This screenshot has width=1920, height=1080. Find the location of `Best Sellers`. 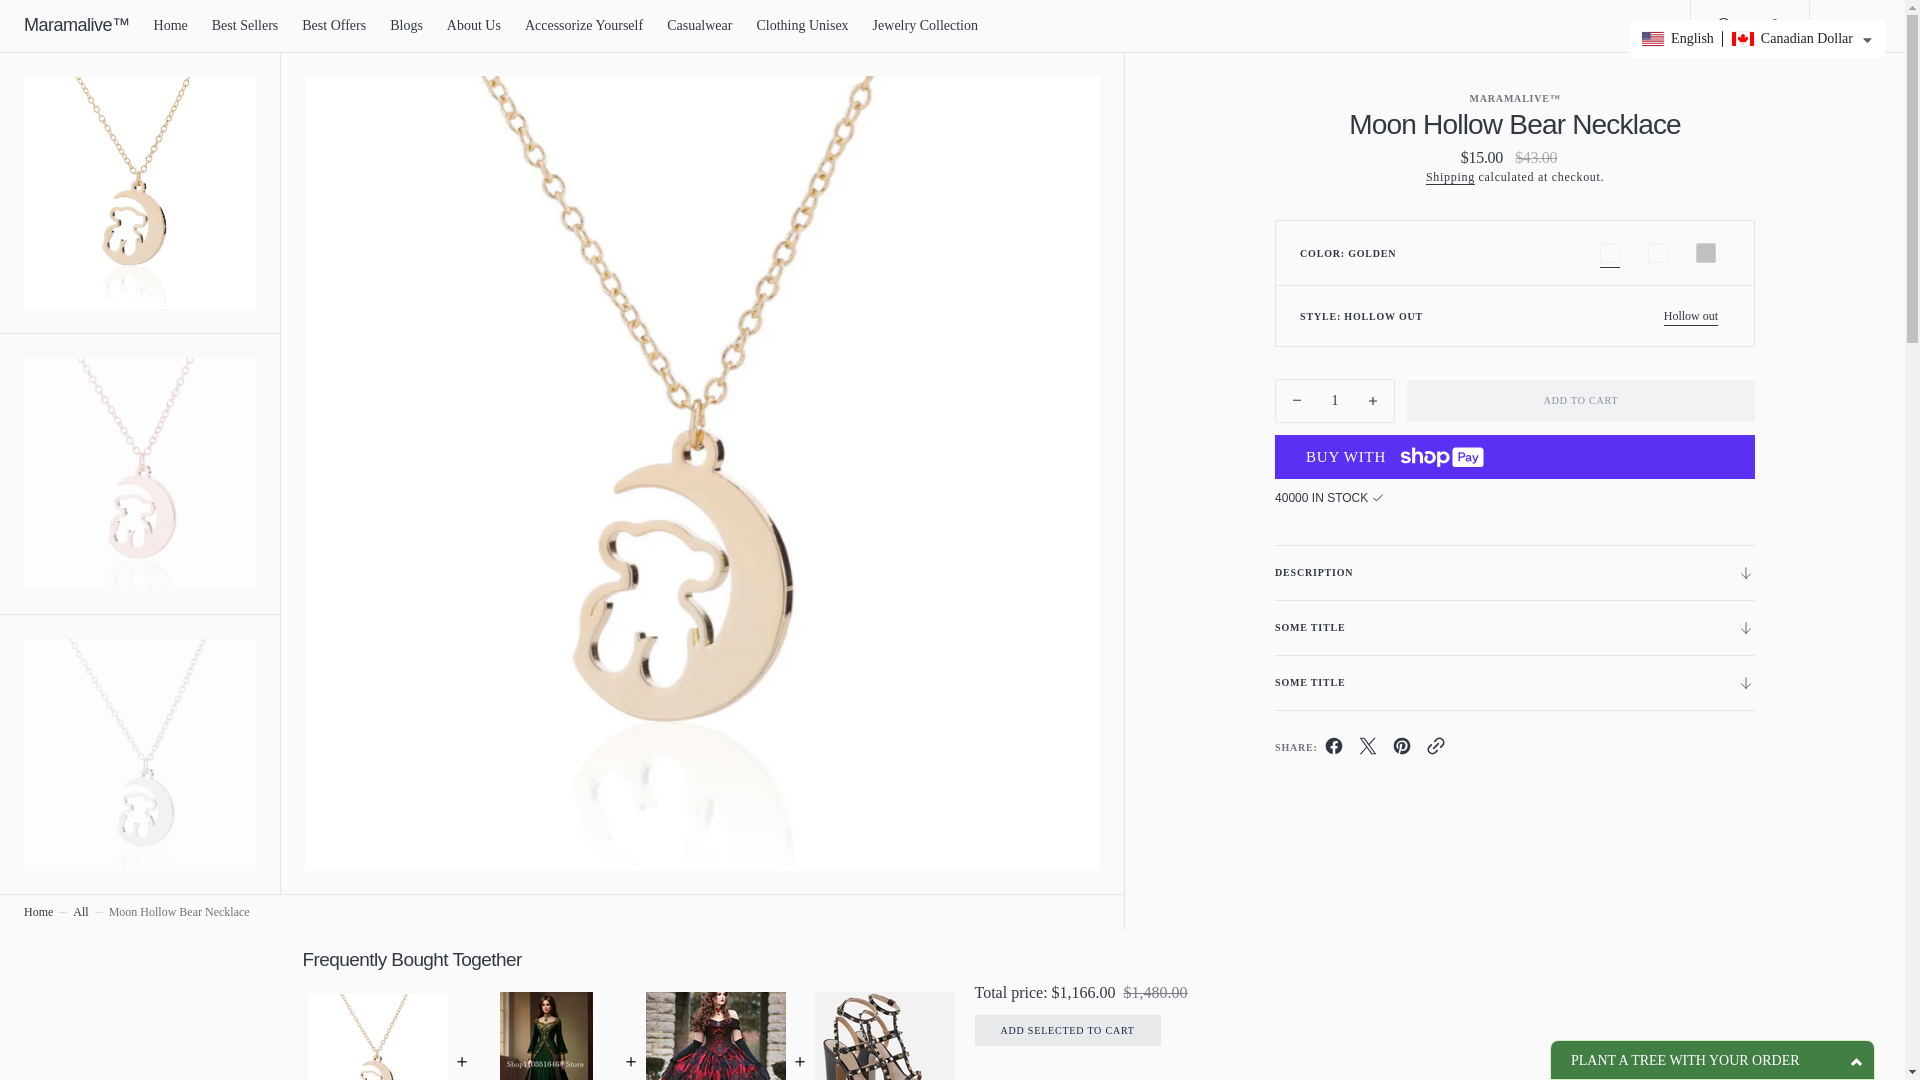

Best Sellers is located at coordinates (244, 26).